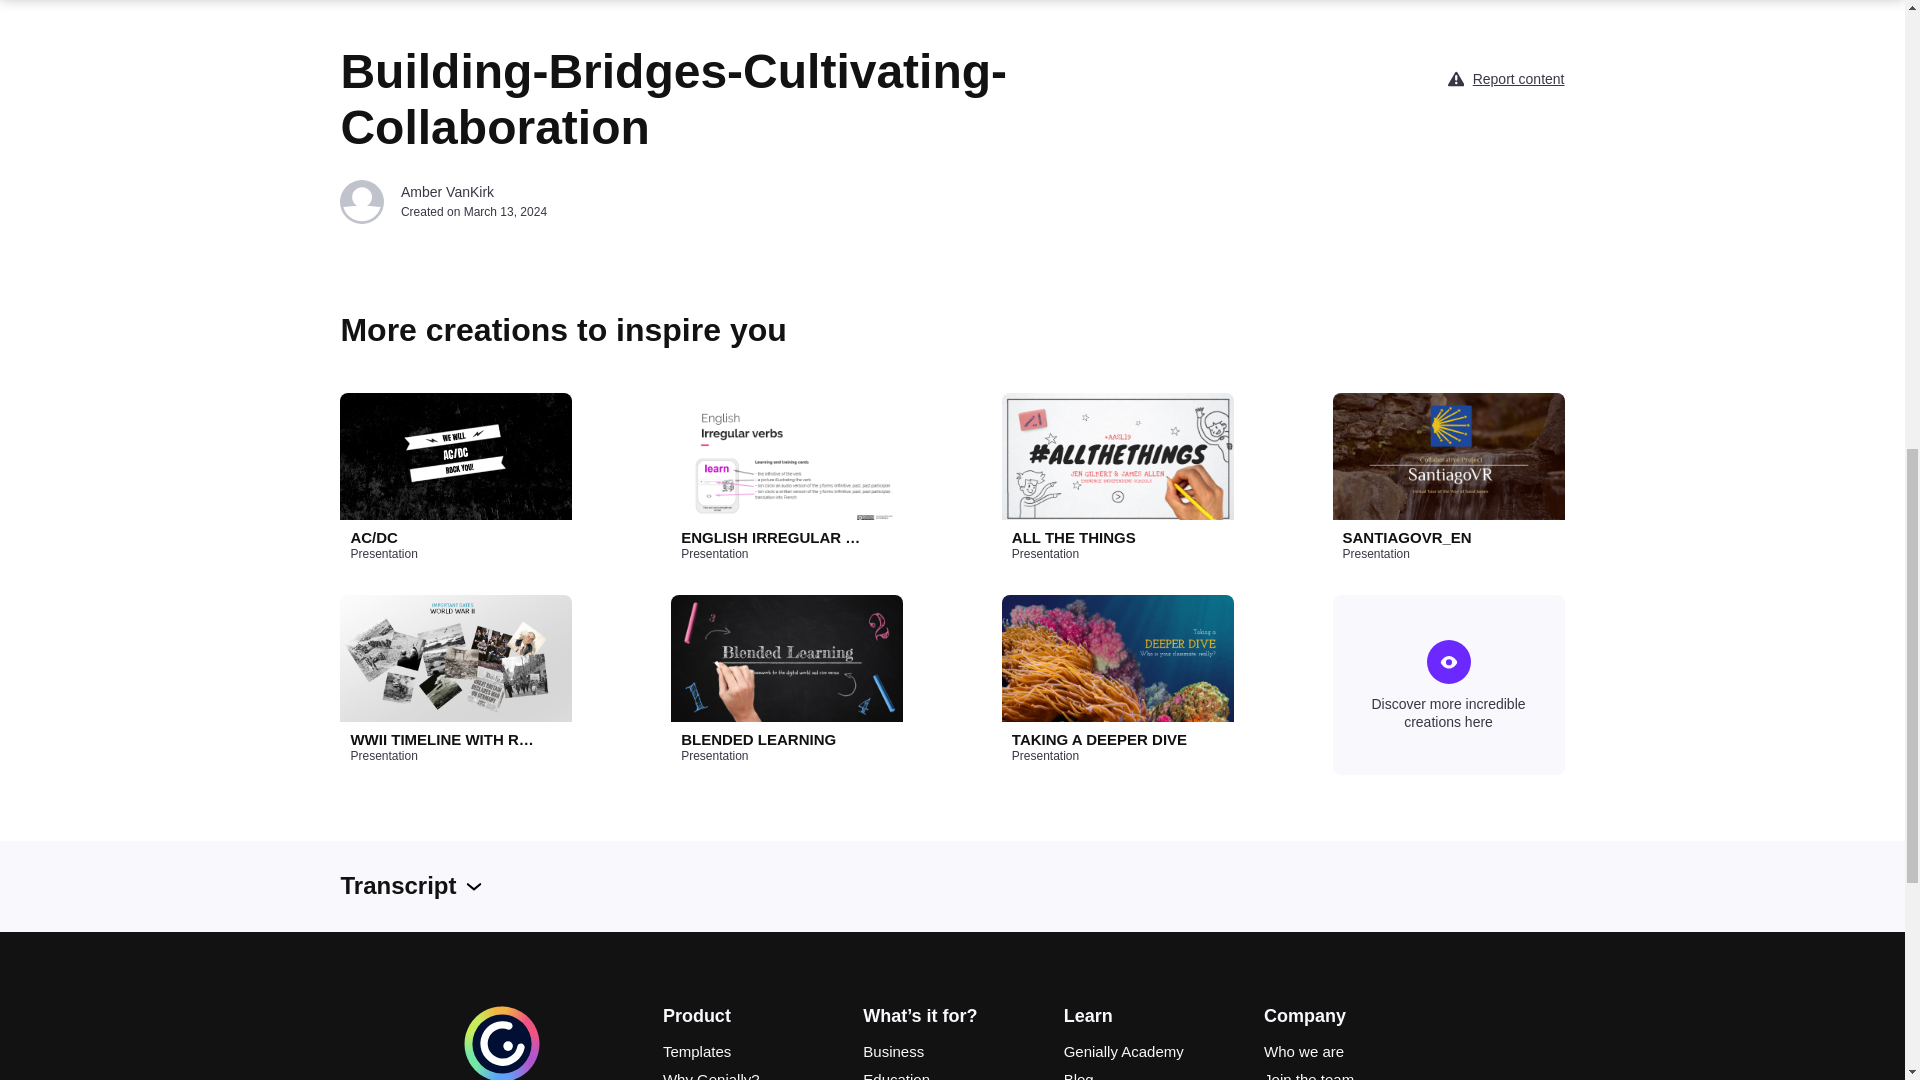 The width and height of the screenshot is (1920, 1080). I want to click on TAKING A DEEPER DIVE, so click(1106, 740).